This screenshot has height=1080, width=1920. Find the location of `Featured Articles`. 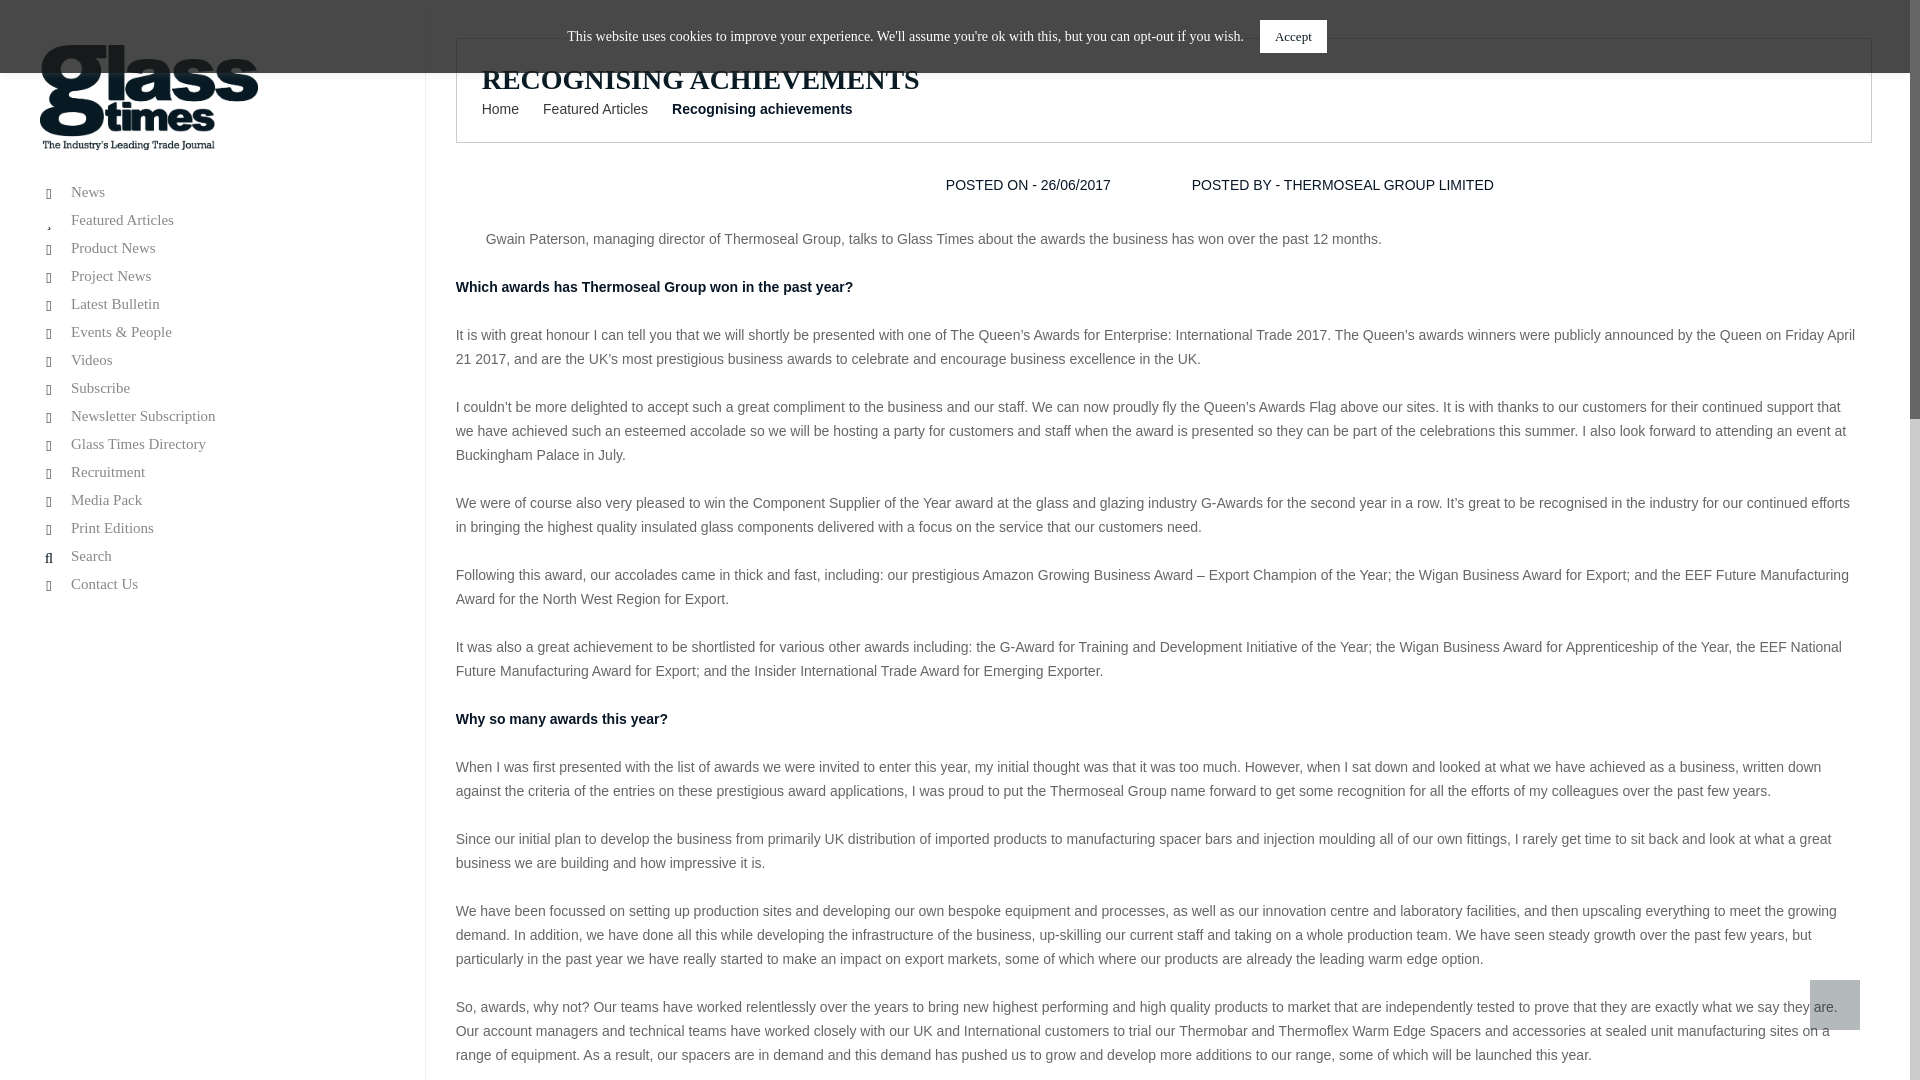

Featured Articles is located at coordinates (210, 220).